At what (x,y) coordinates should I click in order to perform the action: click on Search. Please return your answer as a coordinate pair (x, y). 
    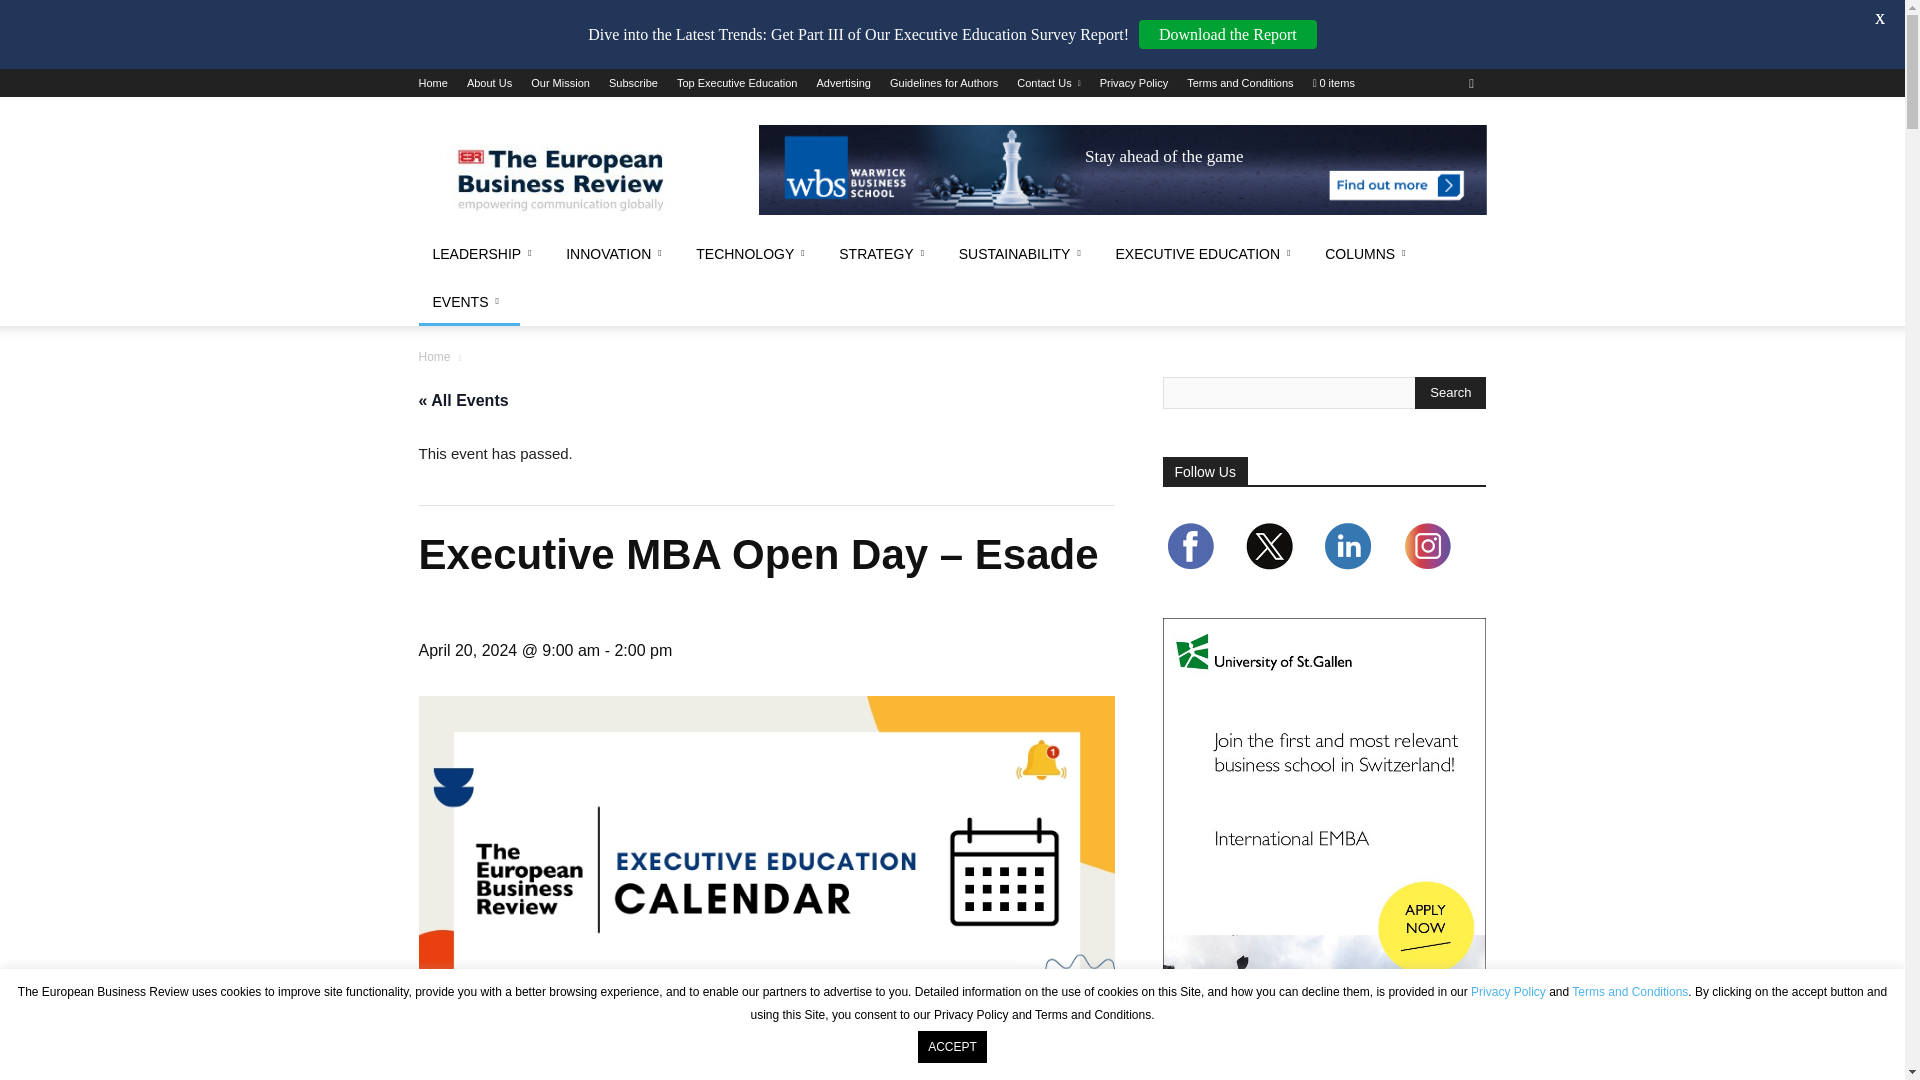
    Looking at the image, I should click on (1450, 392).